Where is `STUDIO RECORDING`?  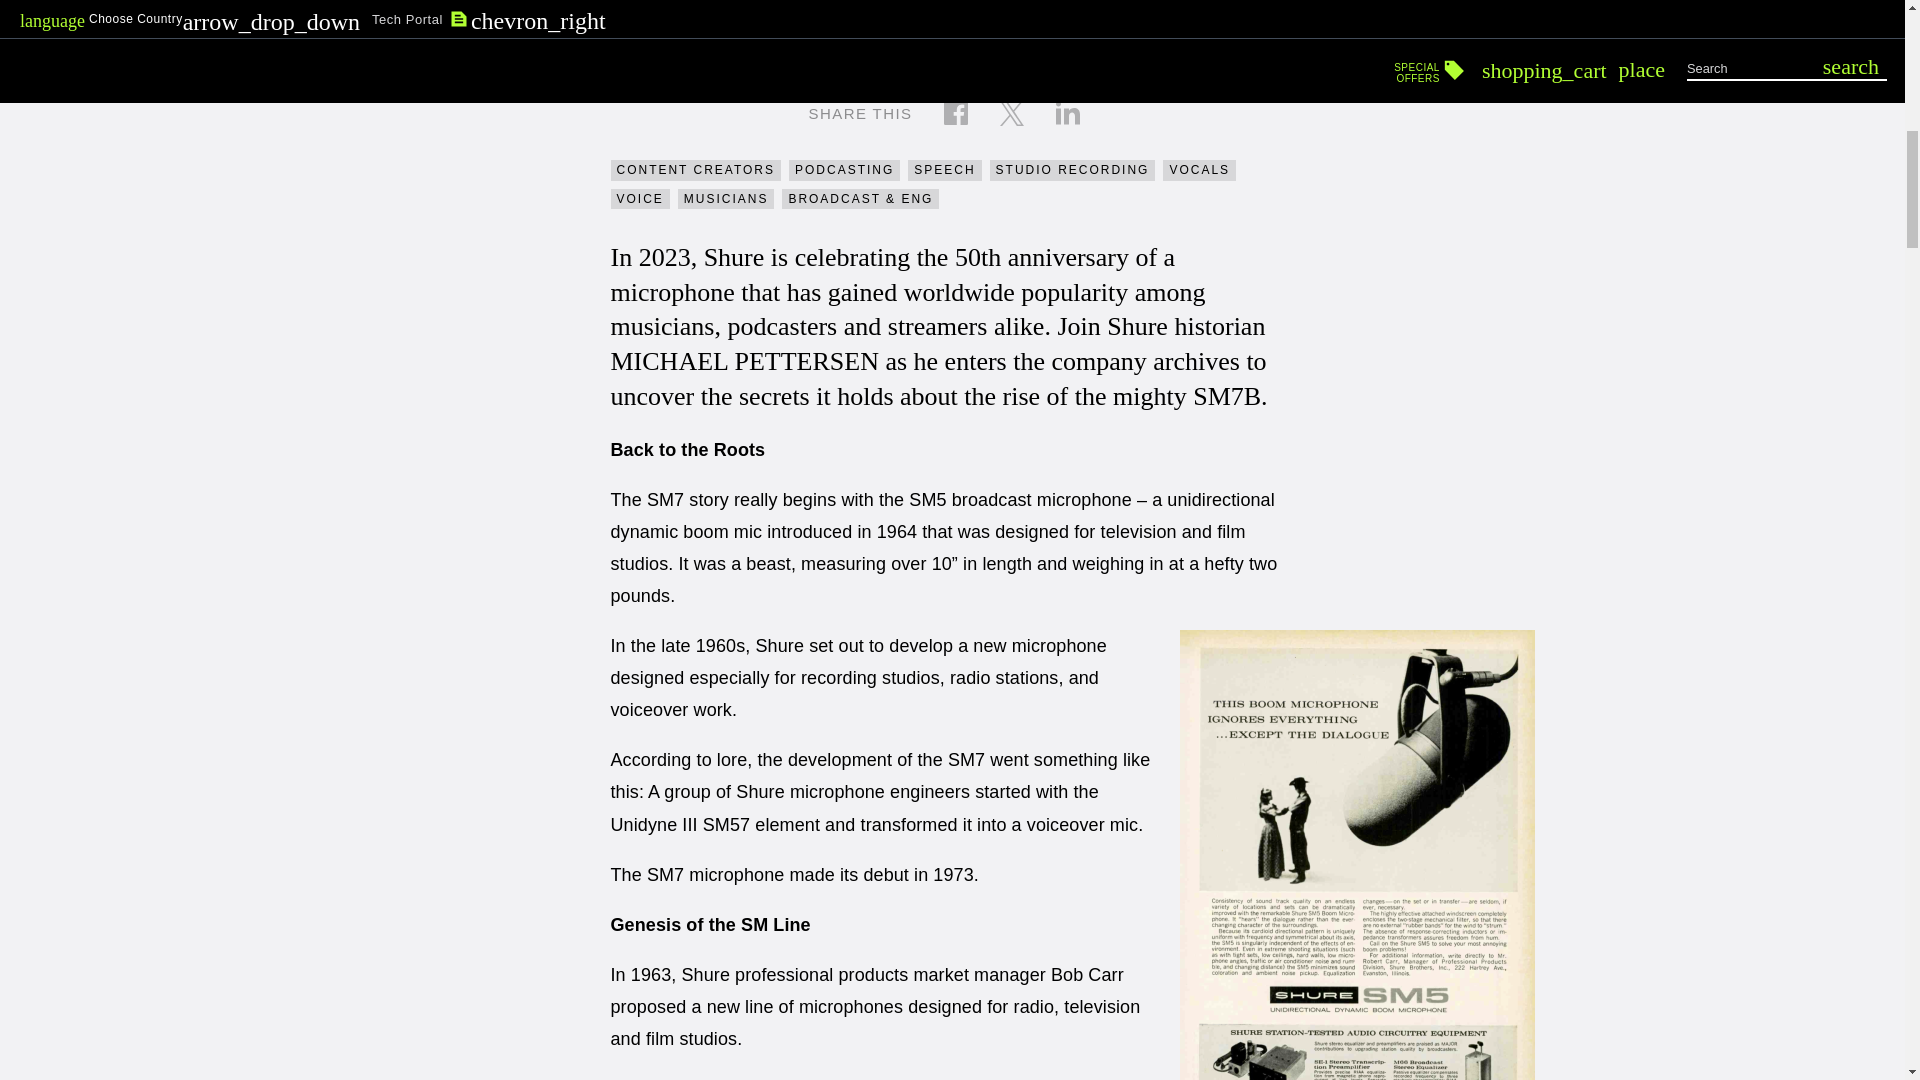 STUDIO RECORDING is located at coordinates (1072, 170).